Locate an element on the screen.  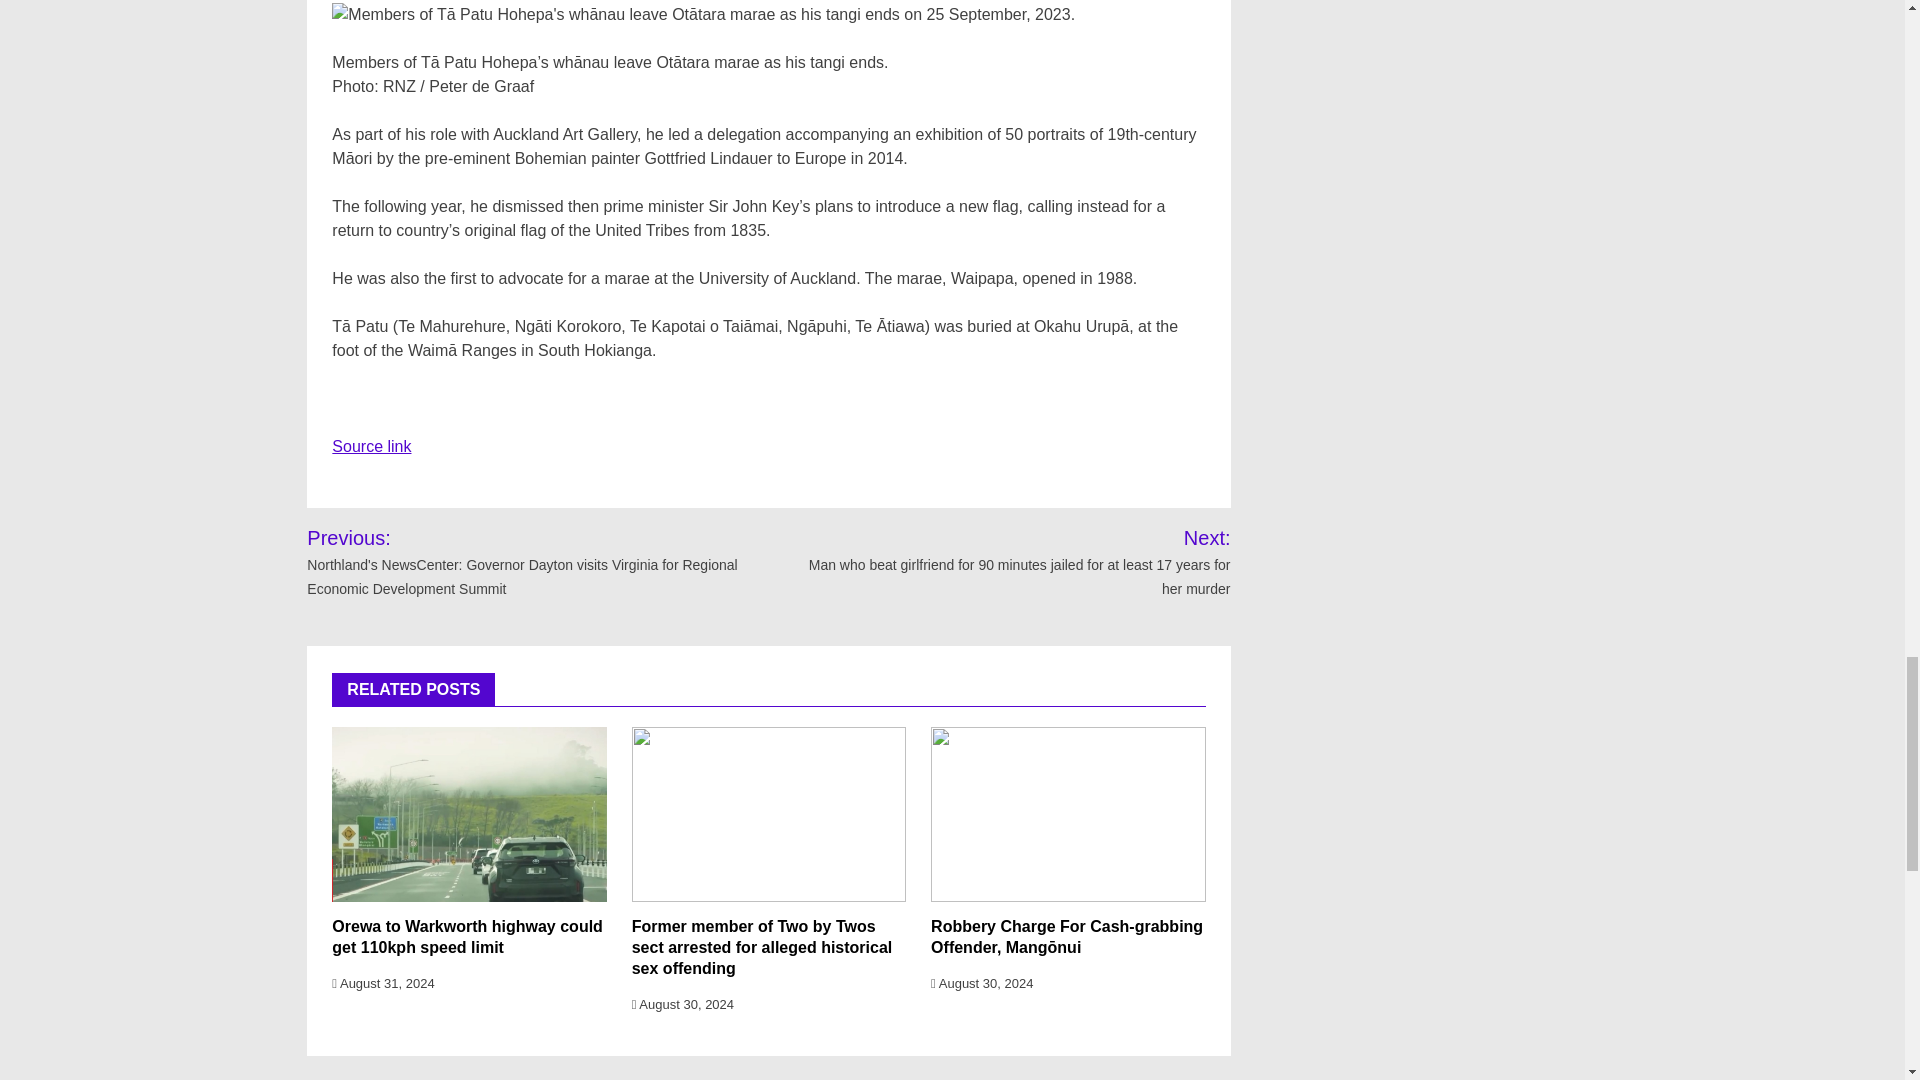
Orewa to Warkworth highway could get 110kph speed limit is located at coordinates (467, 936).